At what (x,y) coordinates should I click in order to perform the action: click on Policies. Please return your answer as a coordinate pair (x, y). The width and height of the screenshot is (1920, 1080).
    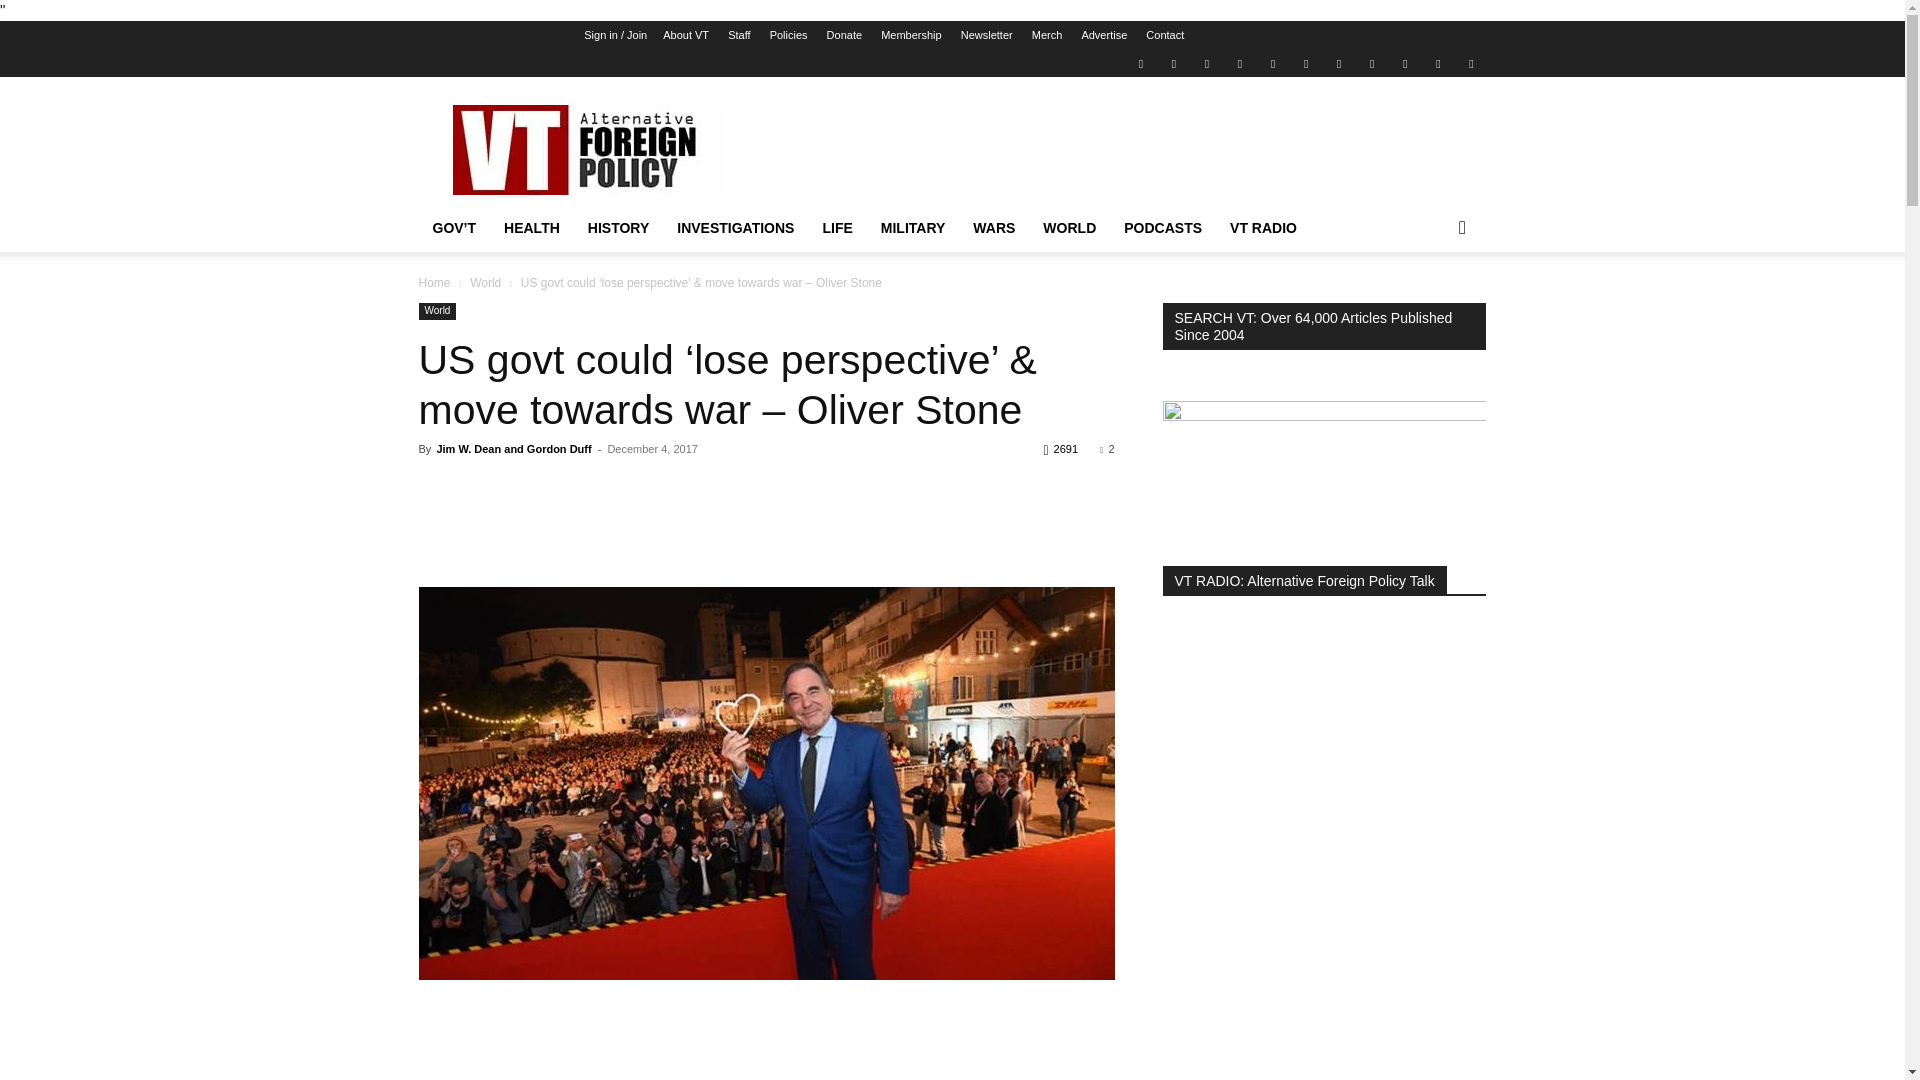
    Looking at the image, I should click on (788, 35).